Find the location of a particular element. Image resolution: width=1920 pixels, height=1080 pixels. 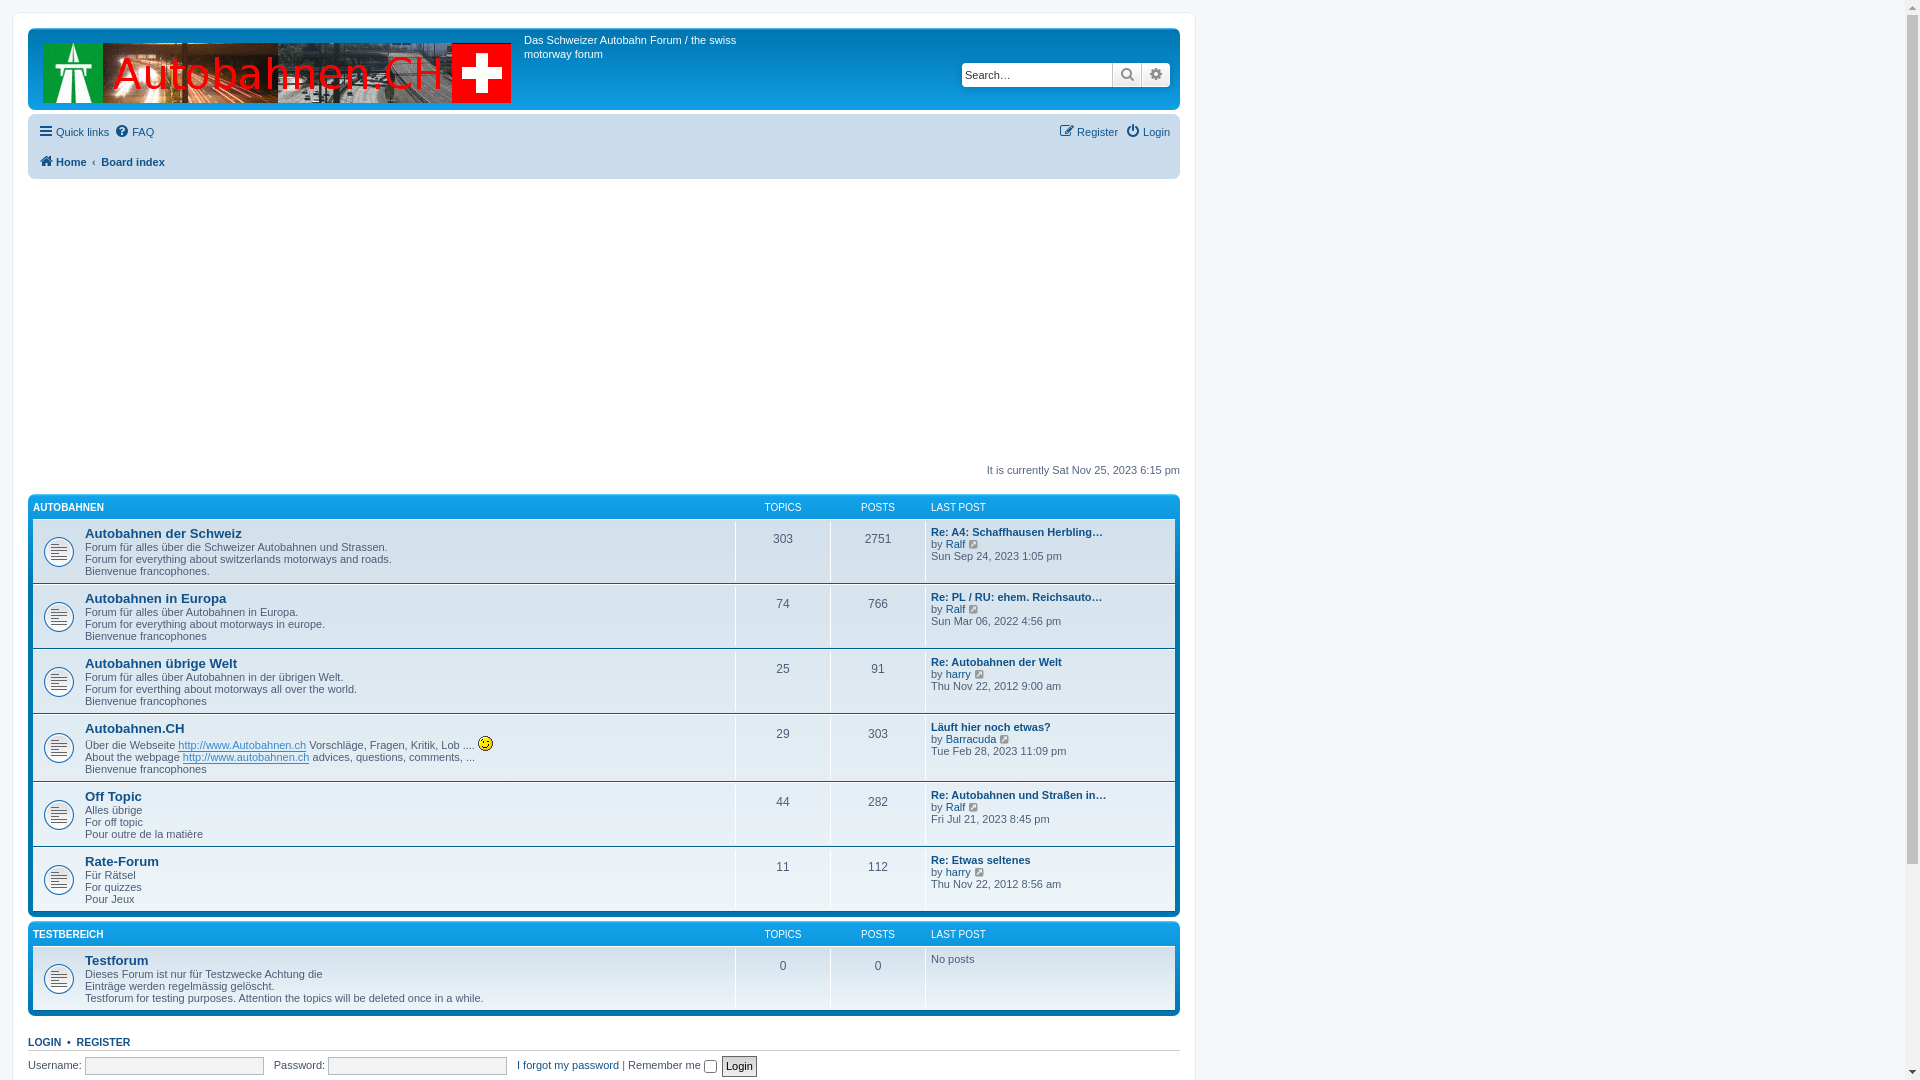

View the latest post is located at coordinates (980, 674).